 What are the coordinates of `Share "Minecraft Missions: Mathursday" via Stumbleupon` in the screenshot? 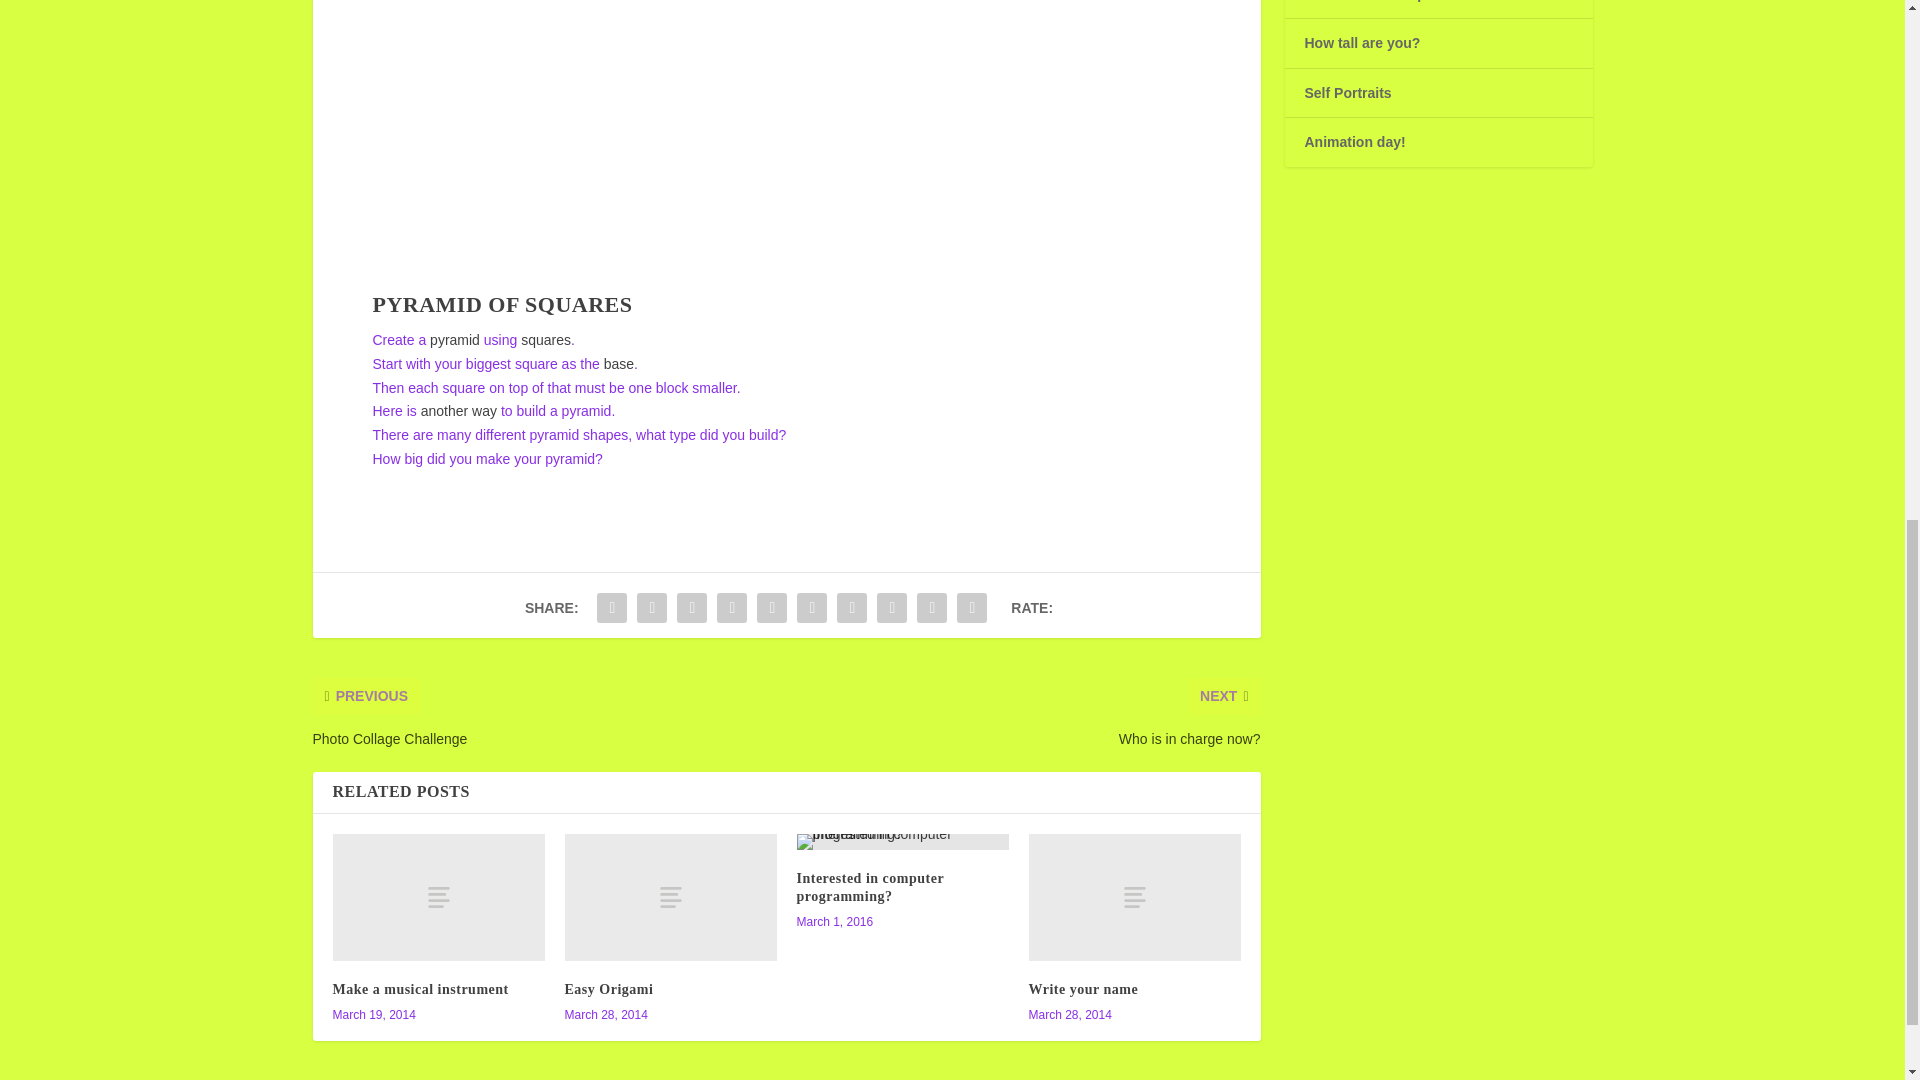 It's located at (892, 607).